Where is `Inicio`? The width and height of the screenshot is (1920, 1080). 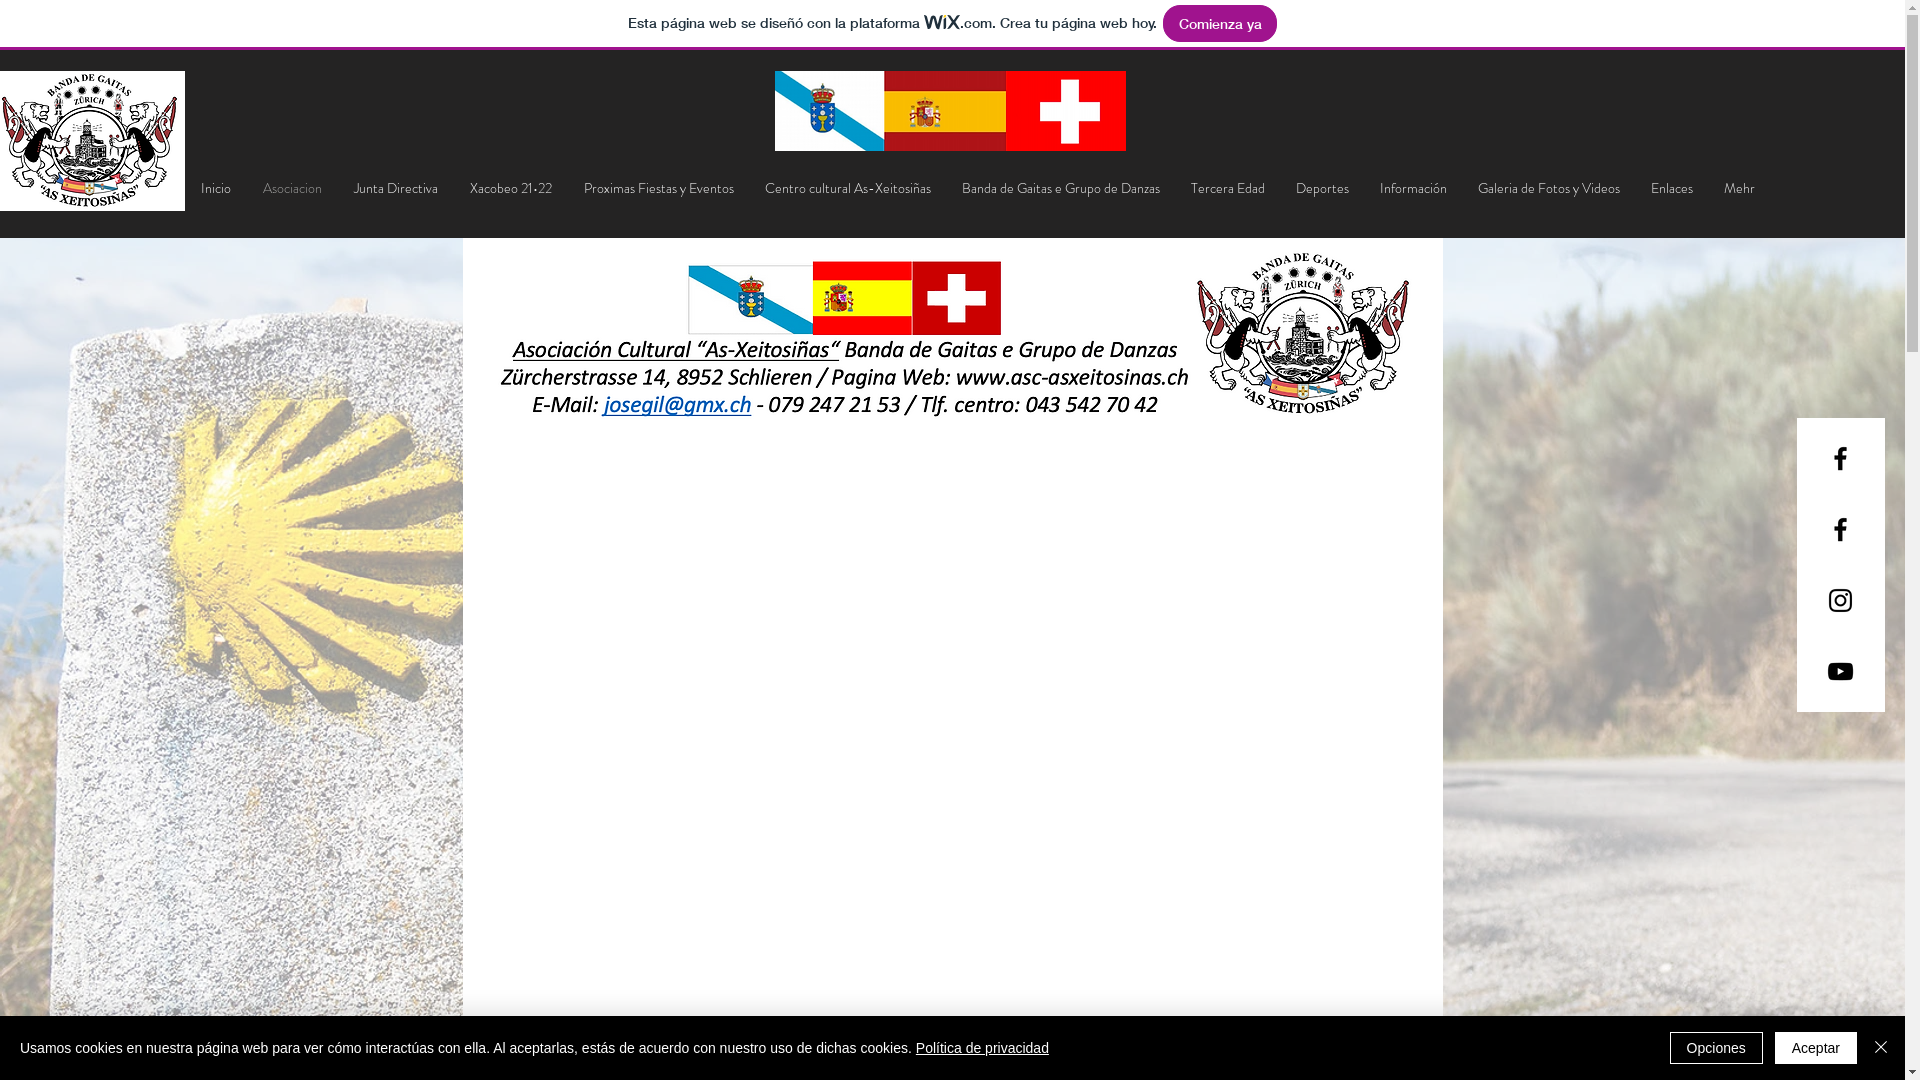 Inicio is located at coordinates (214, 188).